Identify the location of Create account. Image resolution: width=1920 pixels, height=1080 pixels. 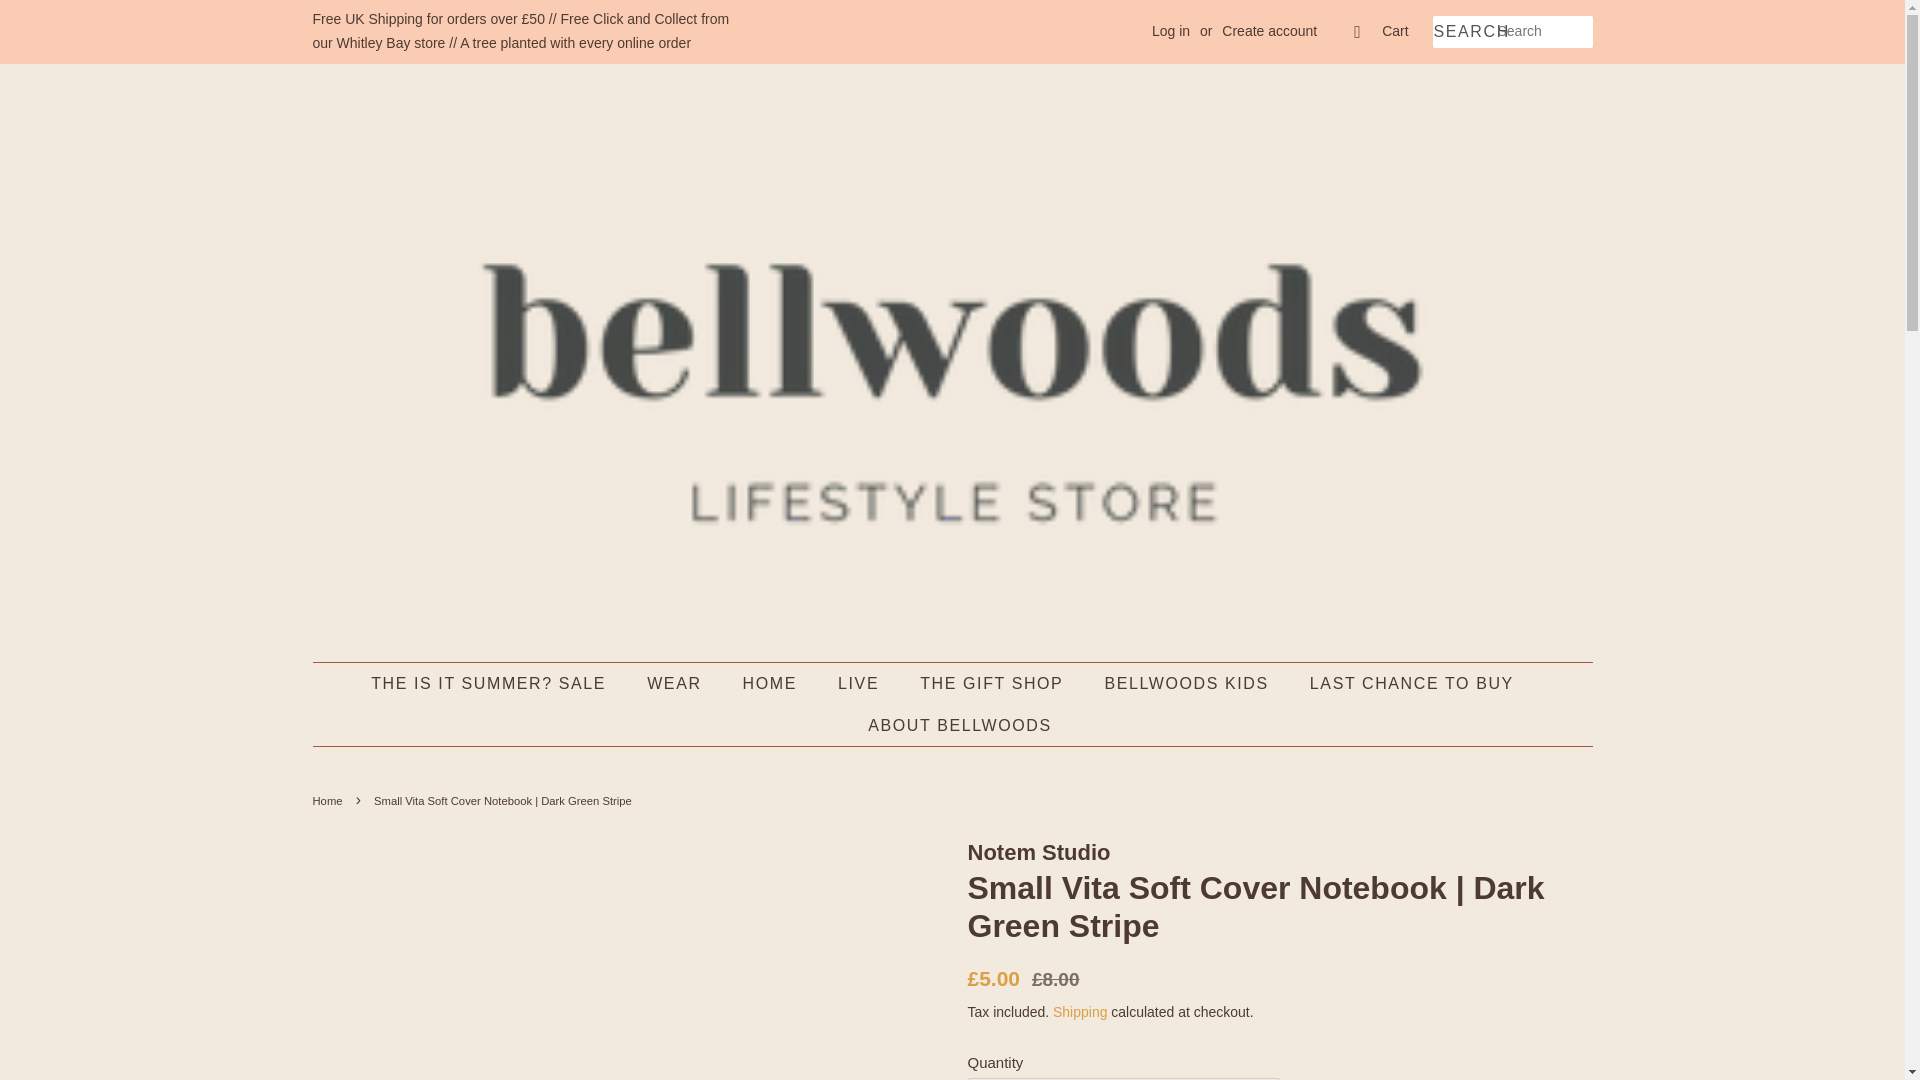
(1269, 30).